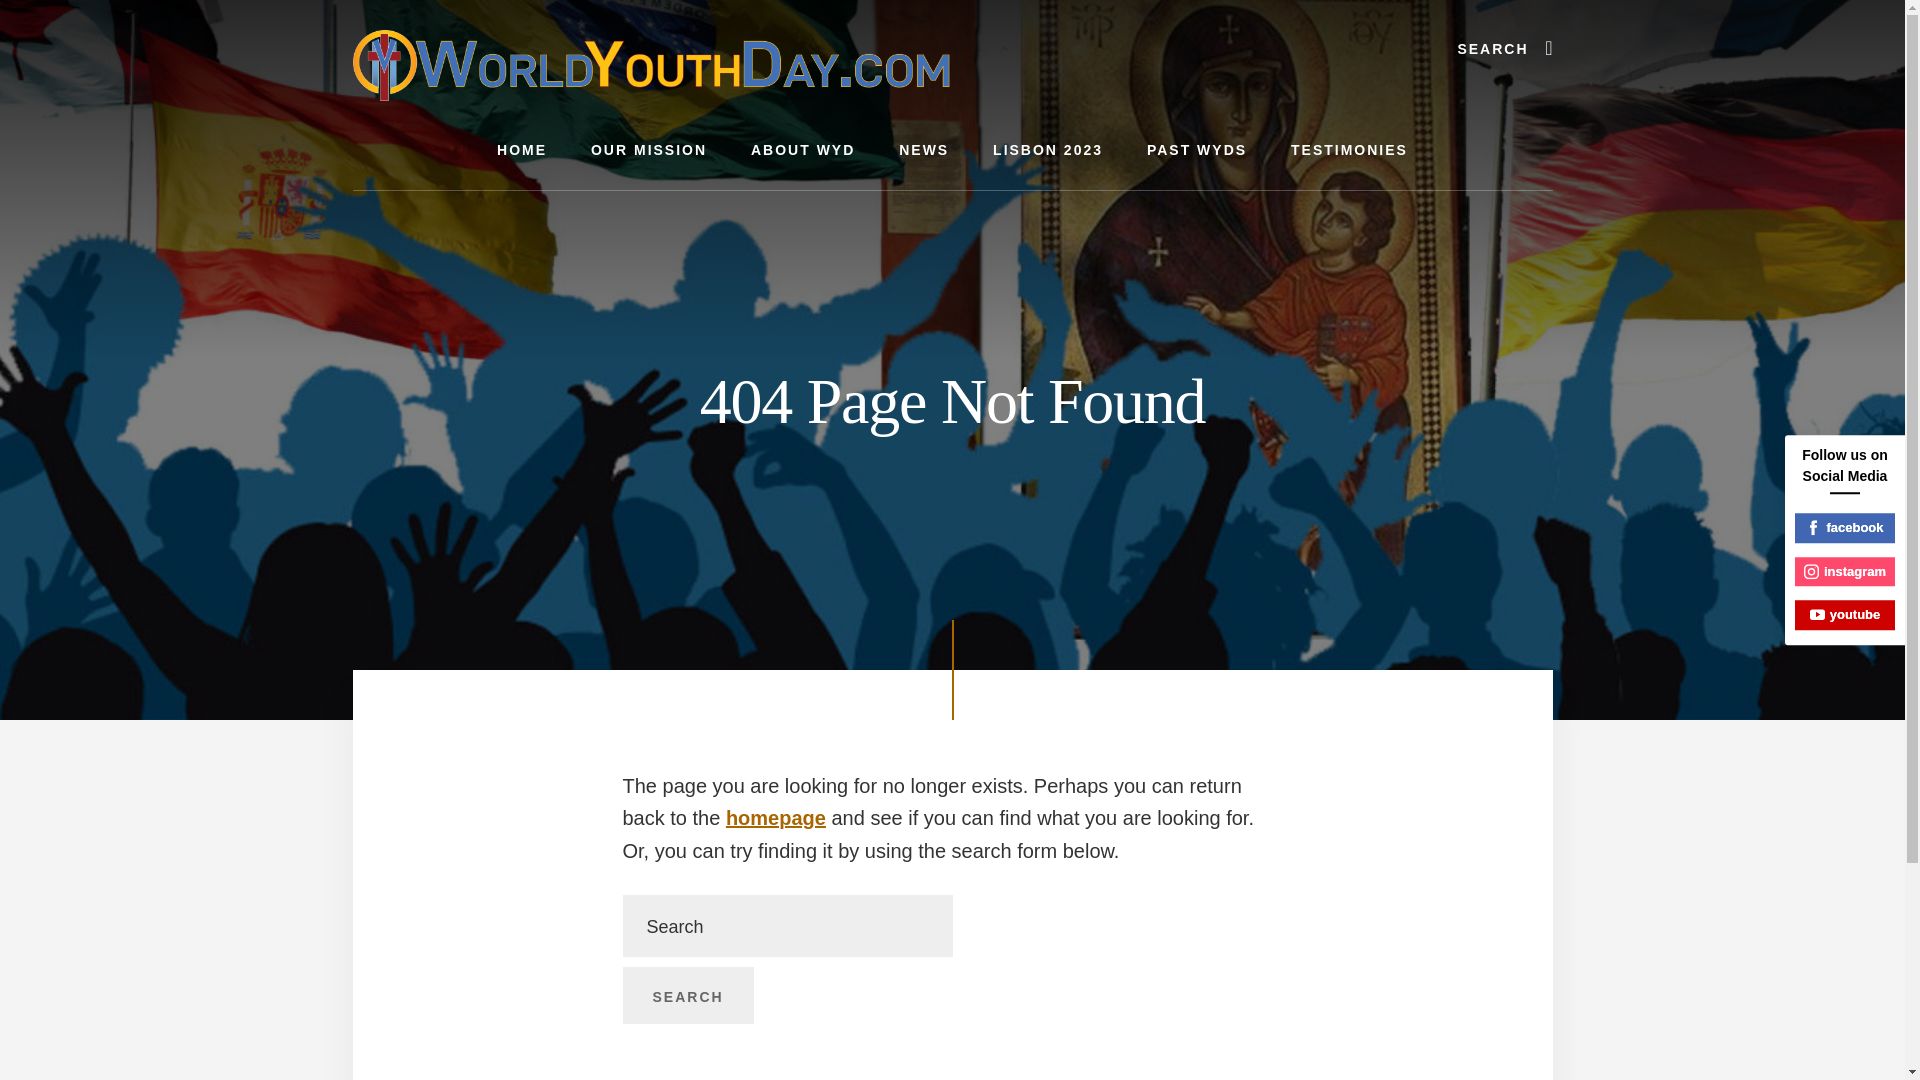  I want to click on facebook, so click(1845, 528).